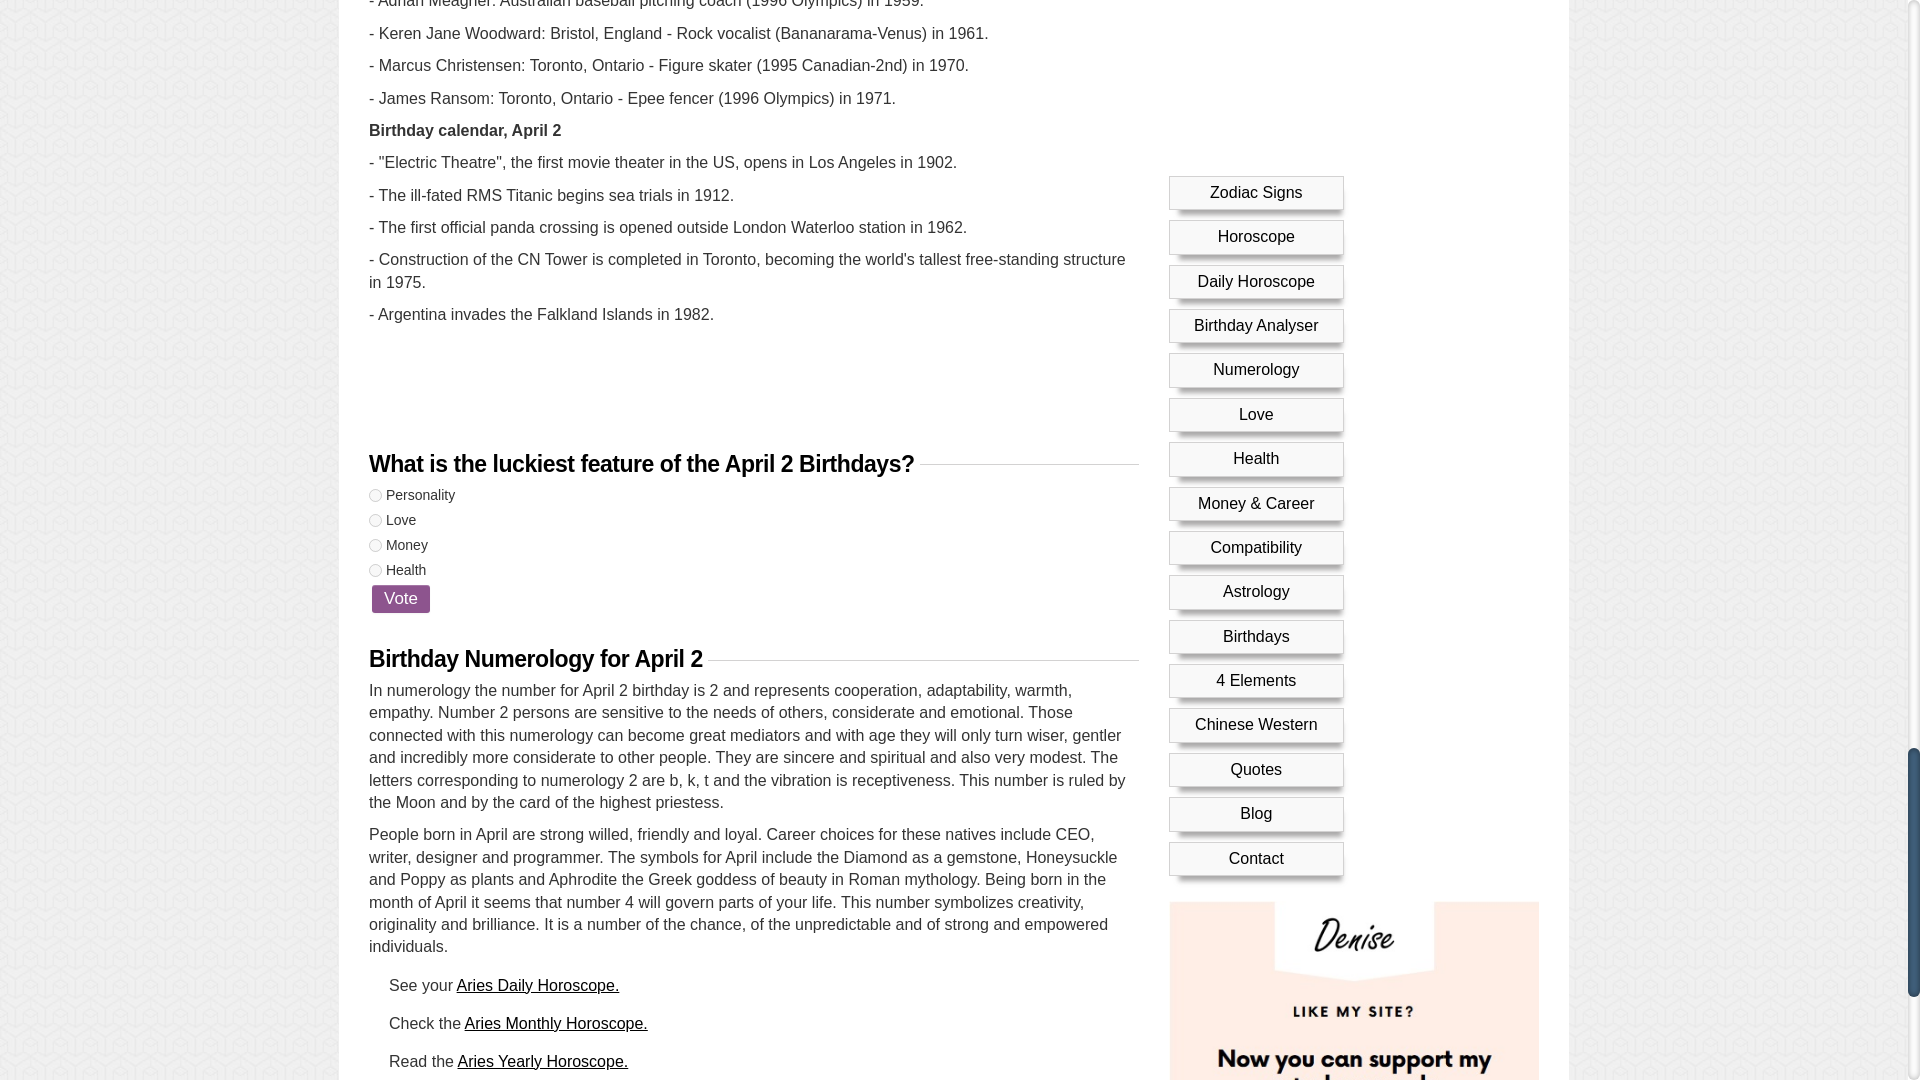 This screenshot has width=1920, height=1080. I want to click on Vote, so click(401, 599).